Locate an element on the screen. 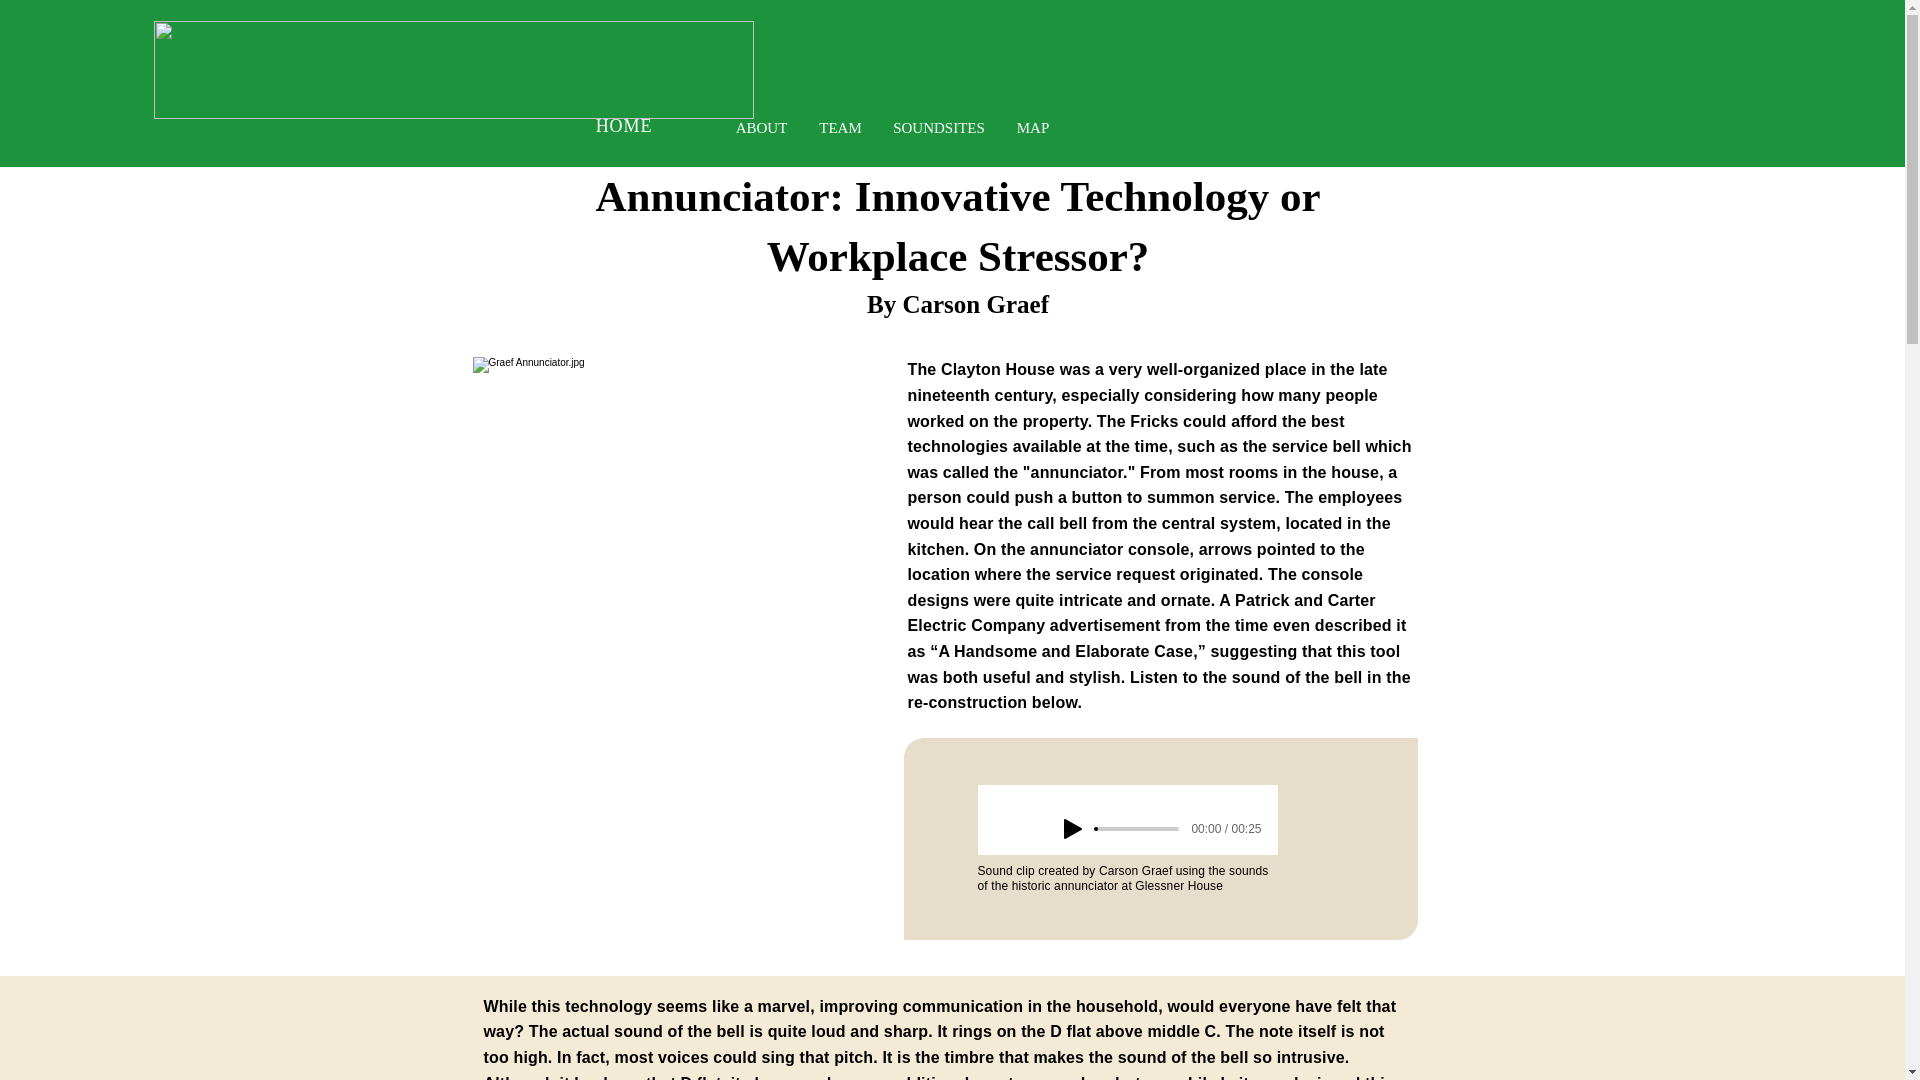 This screenshot has width=1920, height=1080. SOUNDSITES is located at coordinates (938, 128).